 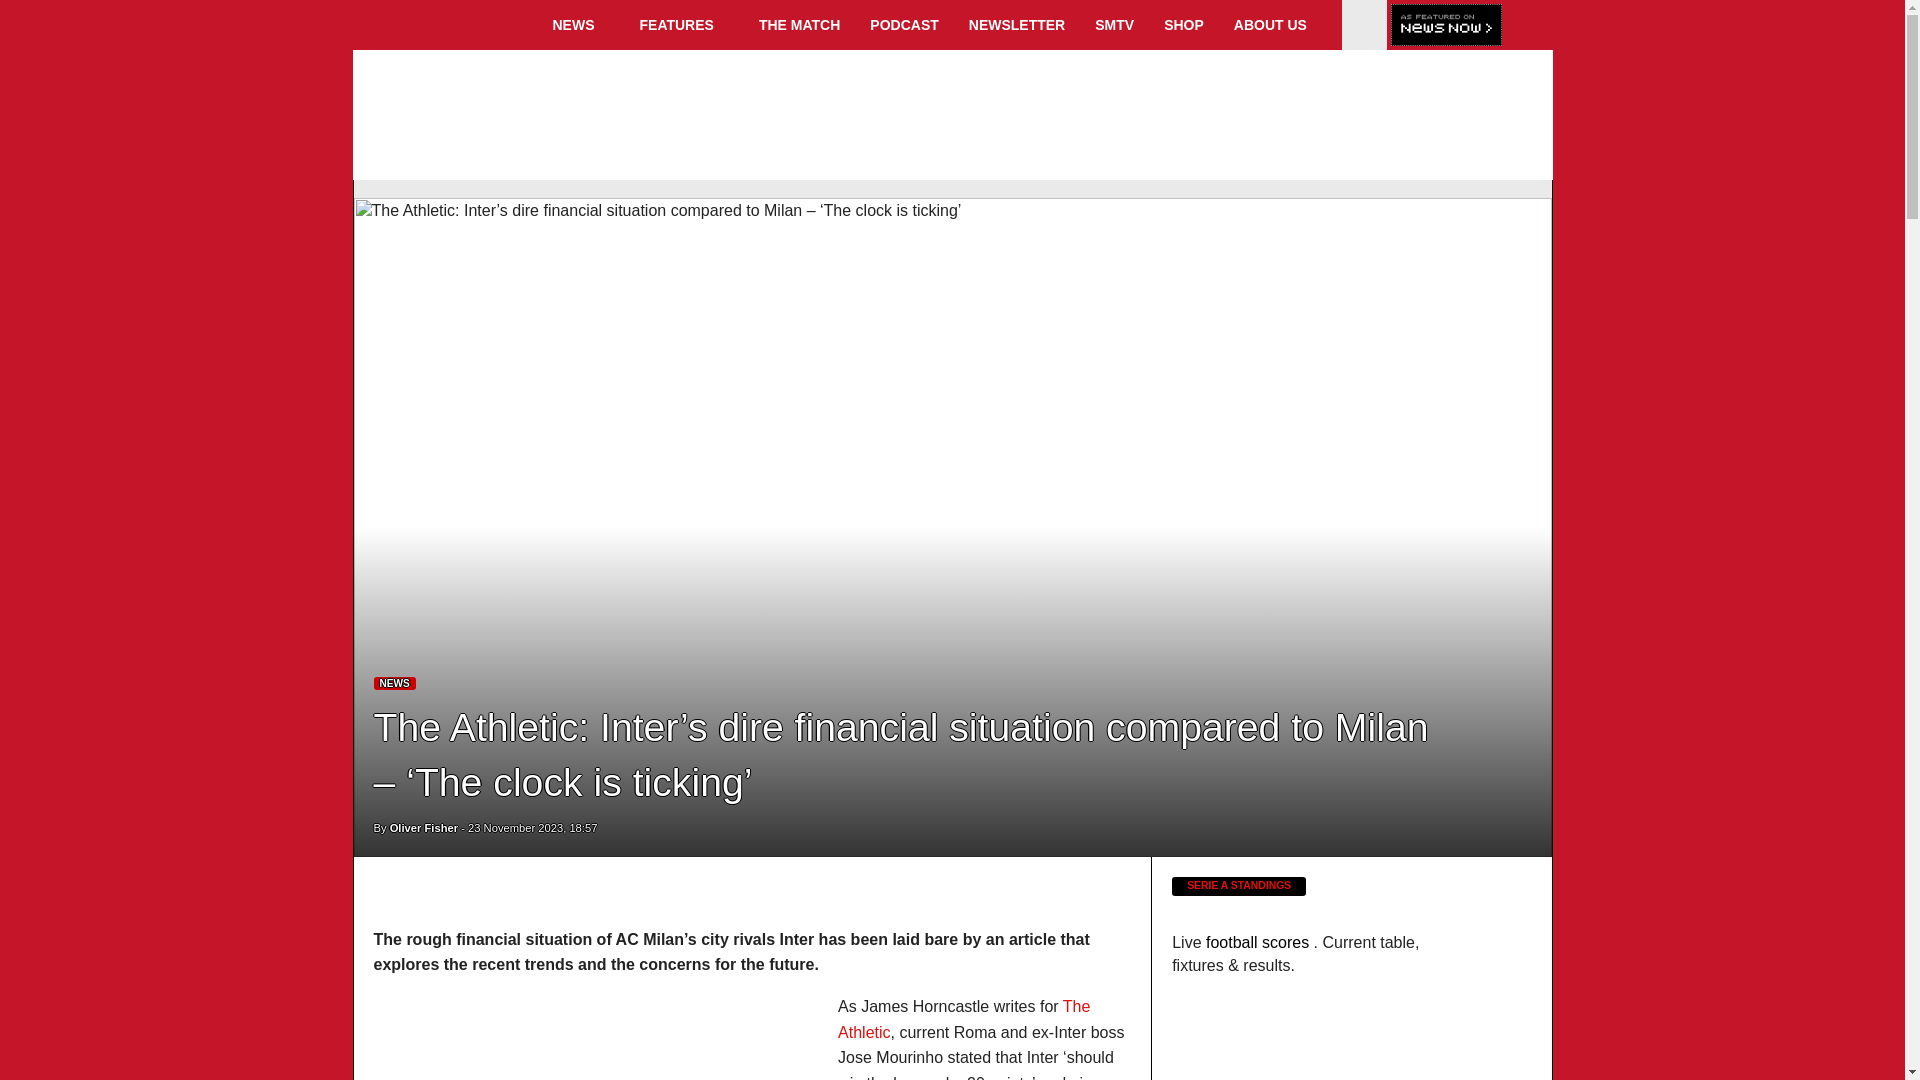 I want to click on Search, so click(x=1530, y=24).